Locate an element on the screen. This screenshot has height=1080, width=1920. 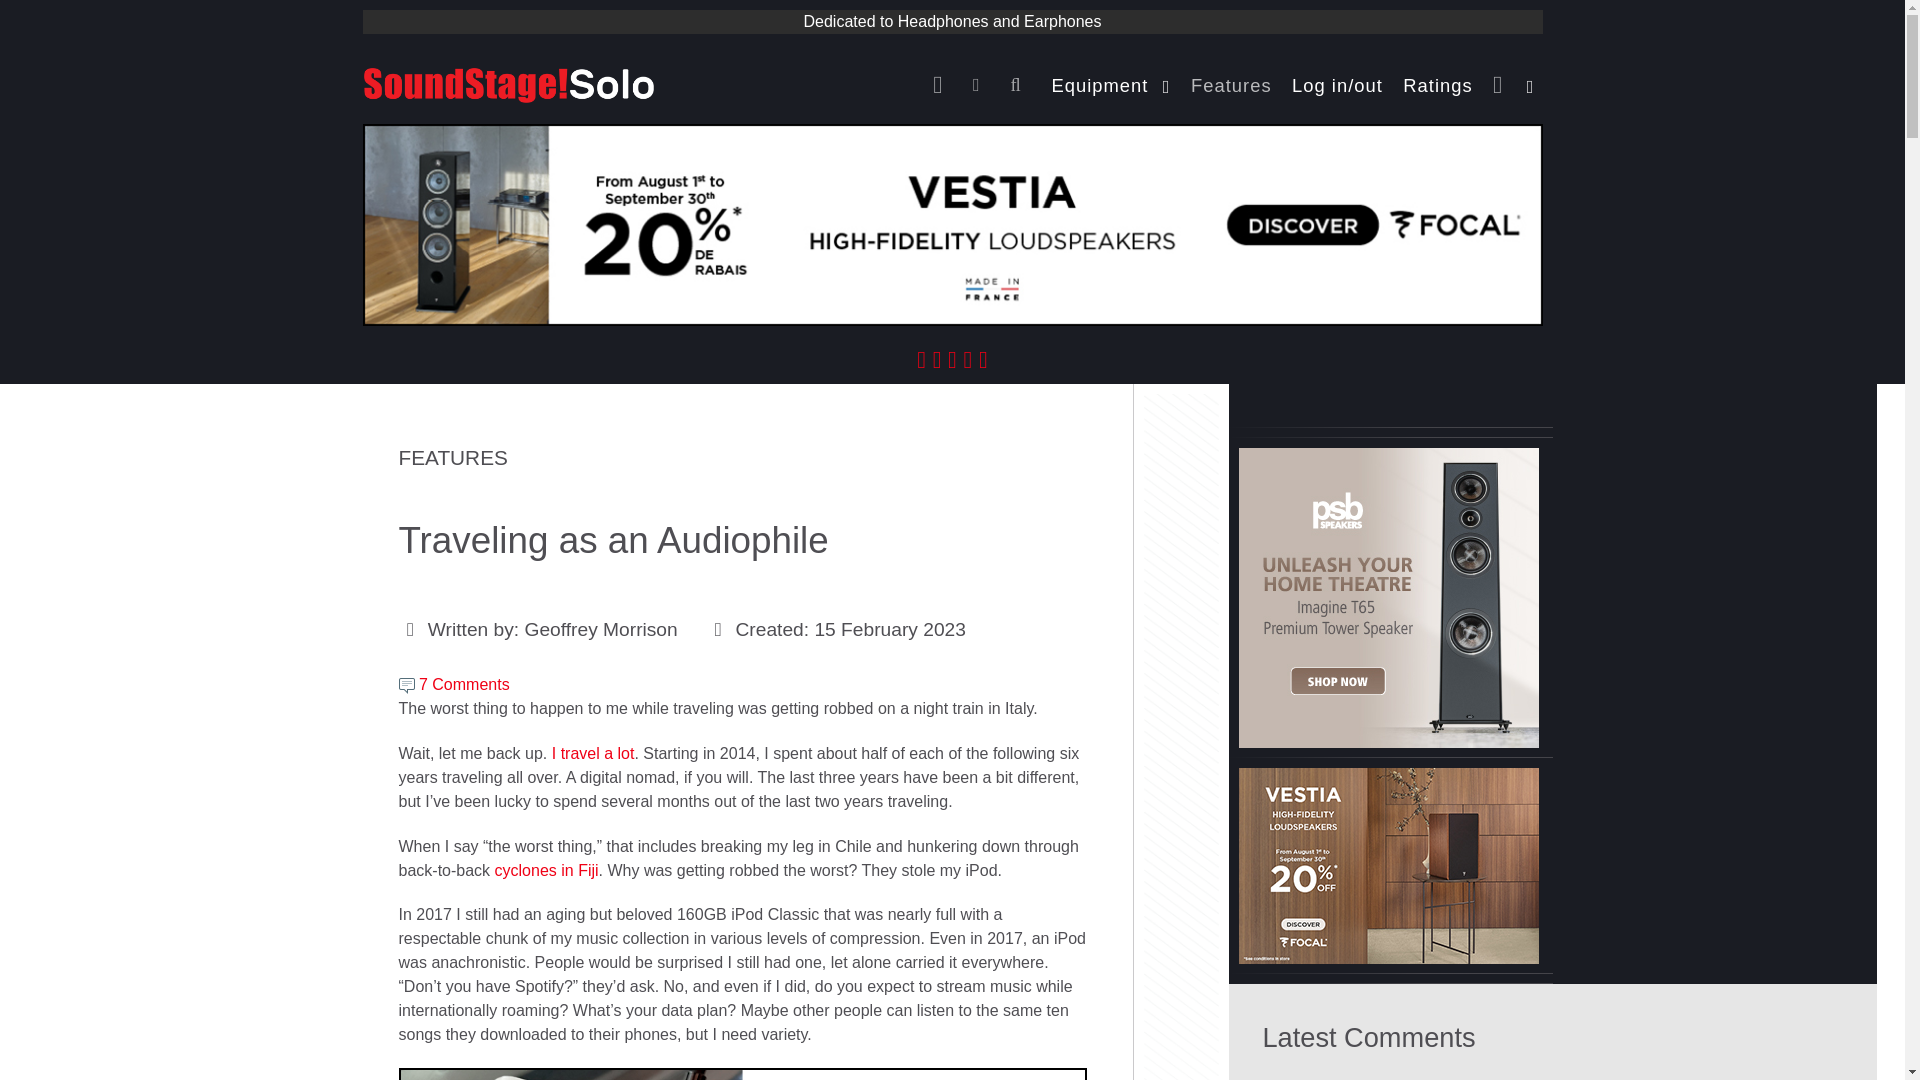
Ratings is located at coordinates (1438, 85).